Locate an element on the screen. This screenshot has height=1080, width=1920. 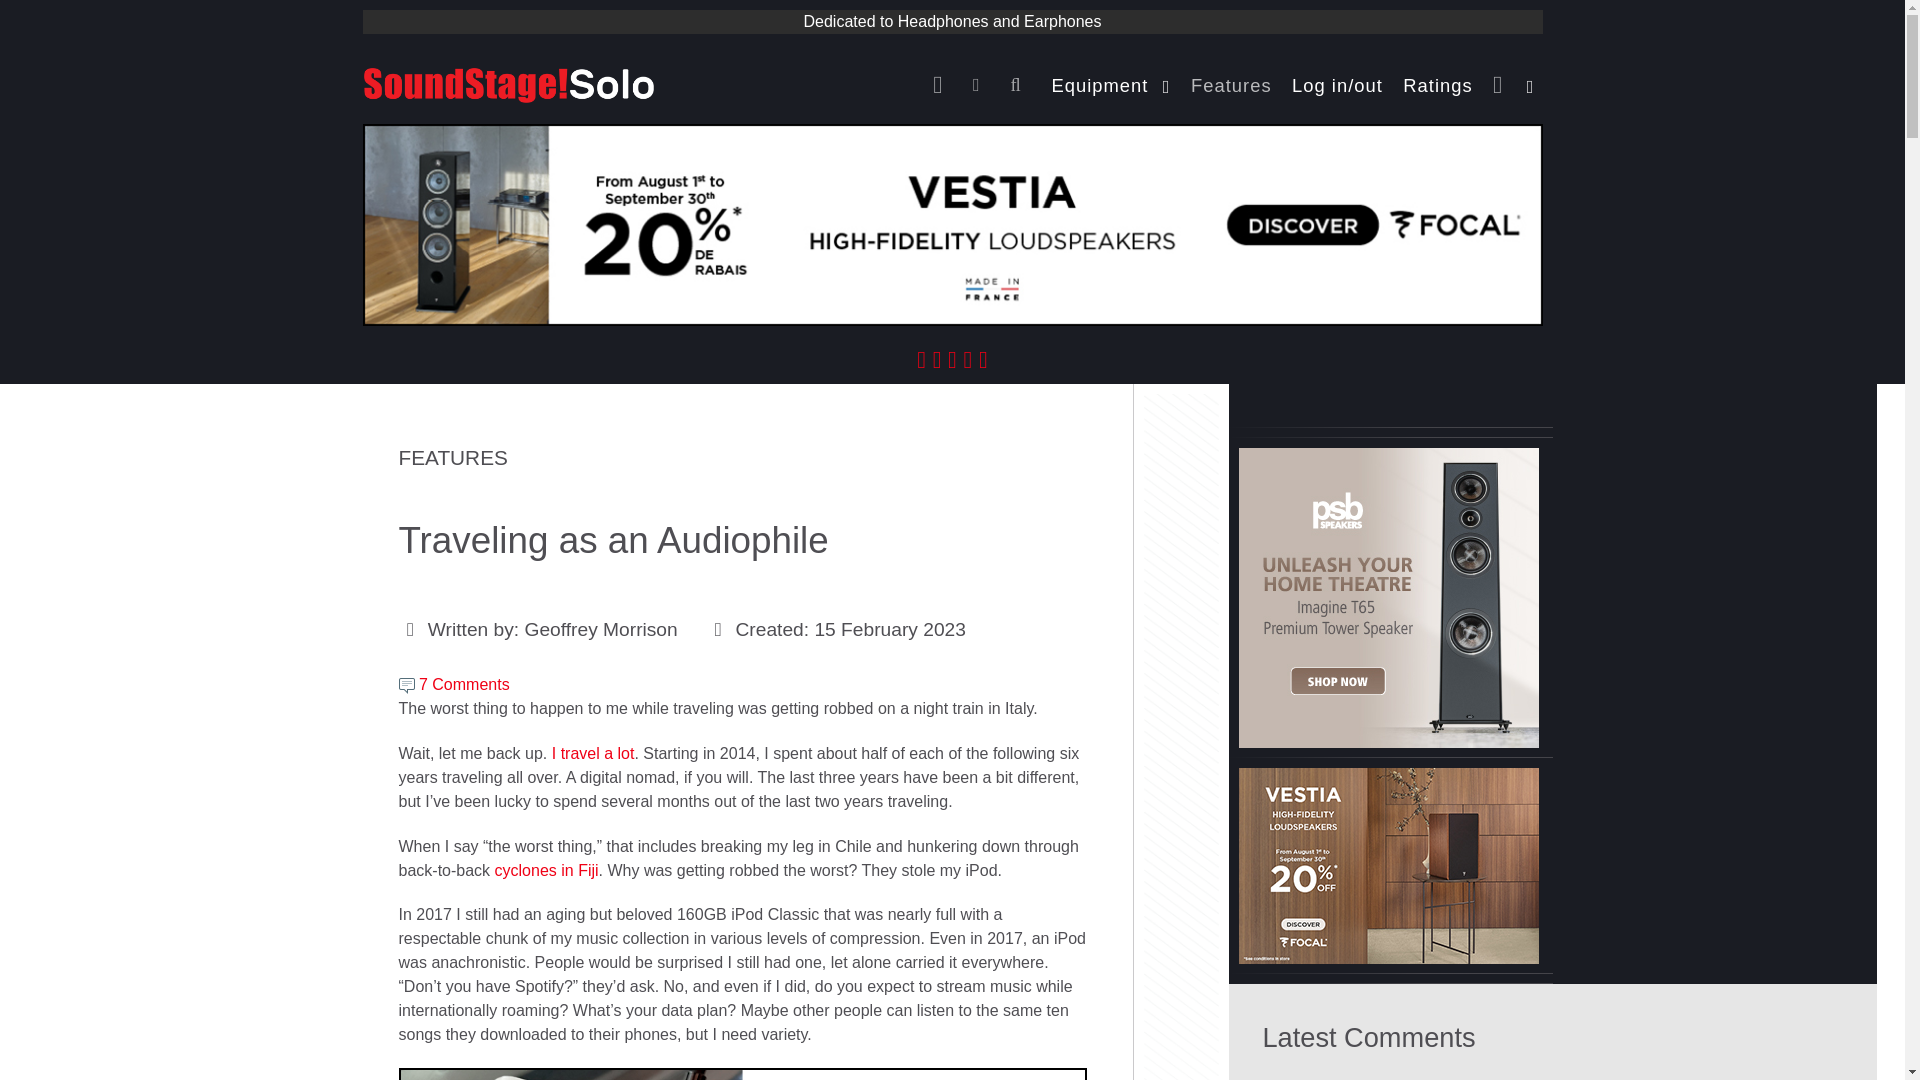
Ratings is located at coordinates (1438, 85).